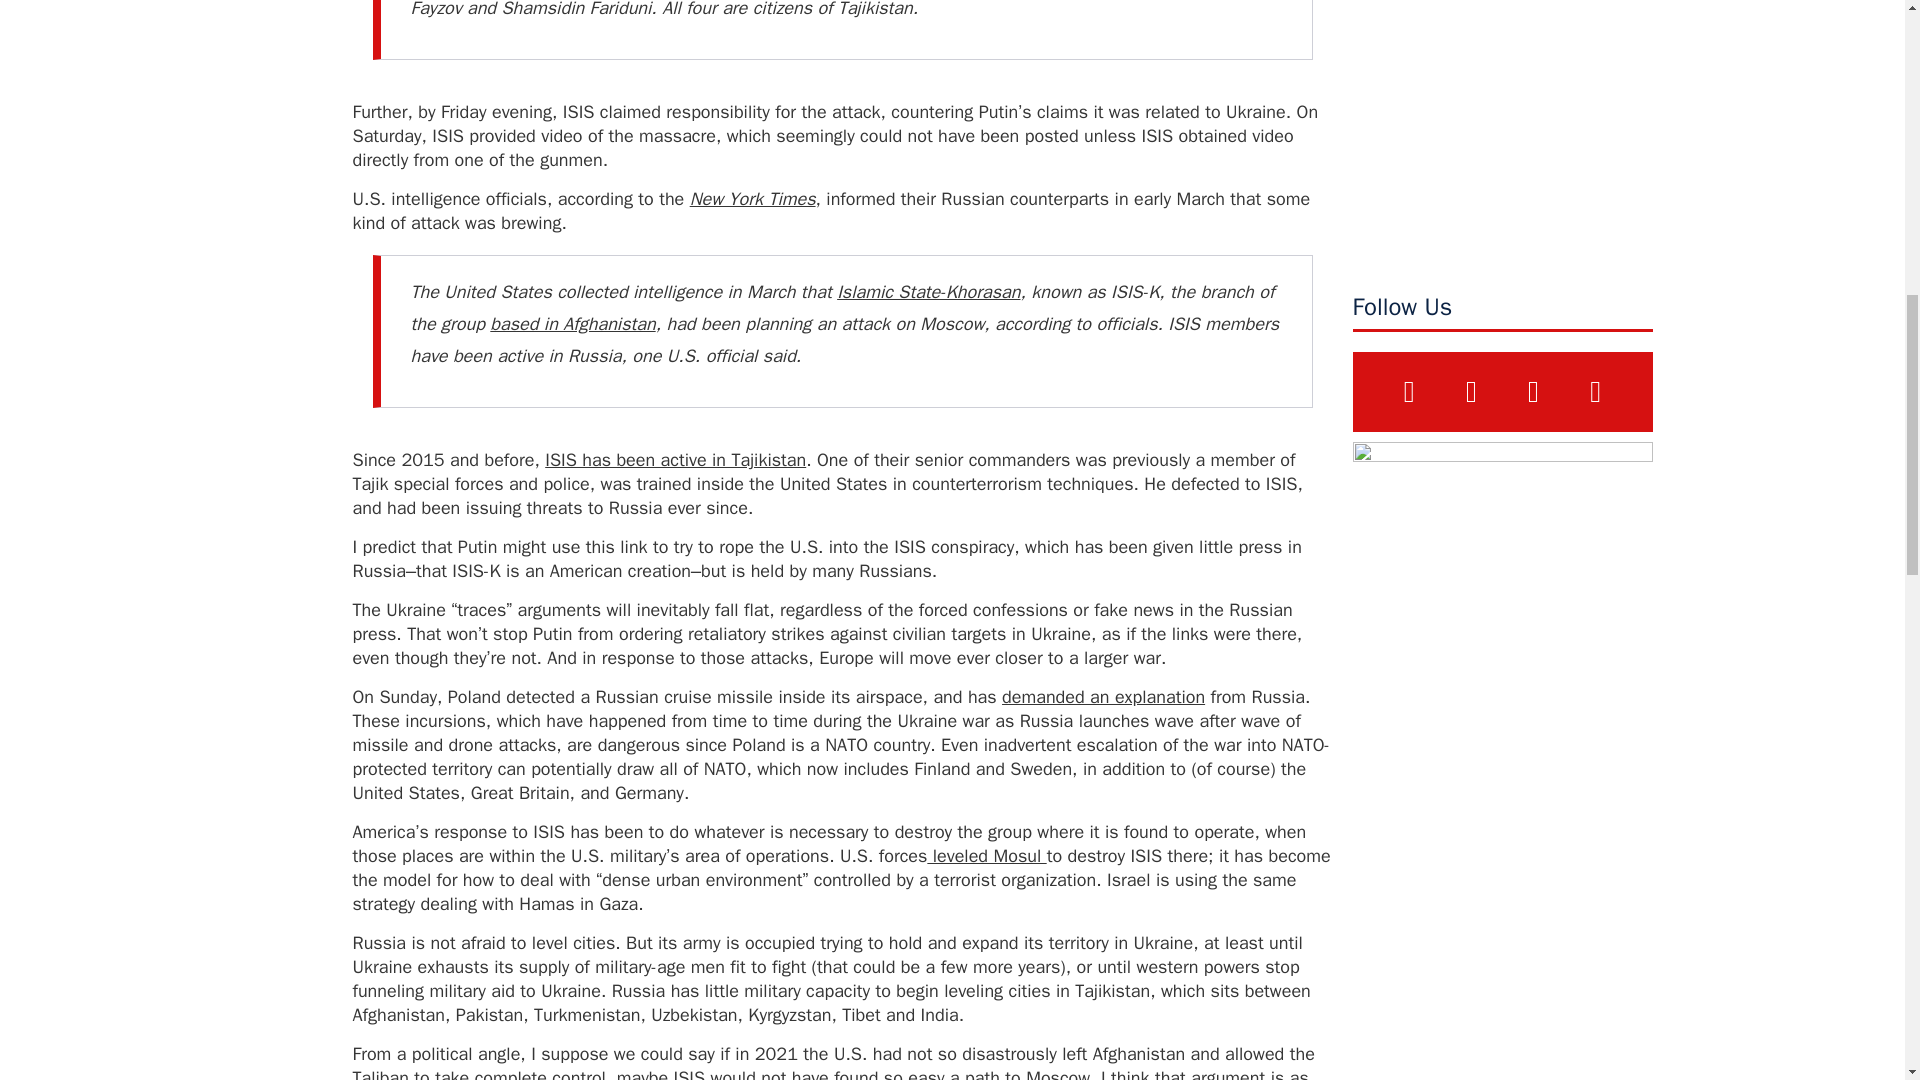 The width and height of the screenshot is (1920, 1080). What do you see at coordinates (986, 856) in the screenshot?
I see `leveled Mosul` at bounding box center [986, 856].